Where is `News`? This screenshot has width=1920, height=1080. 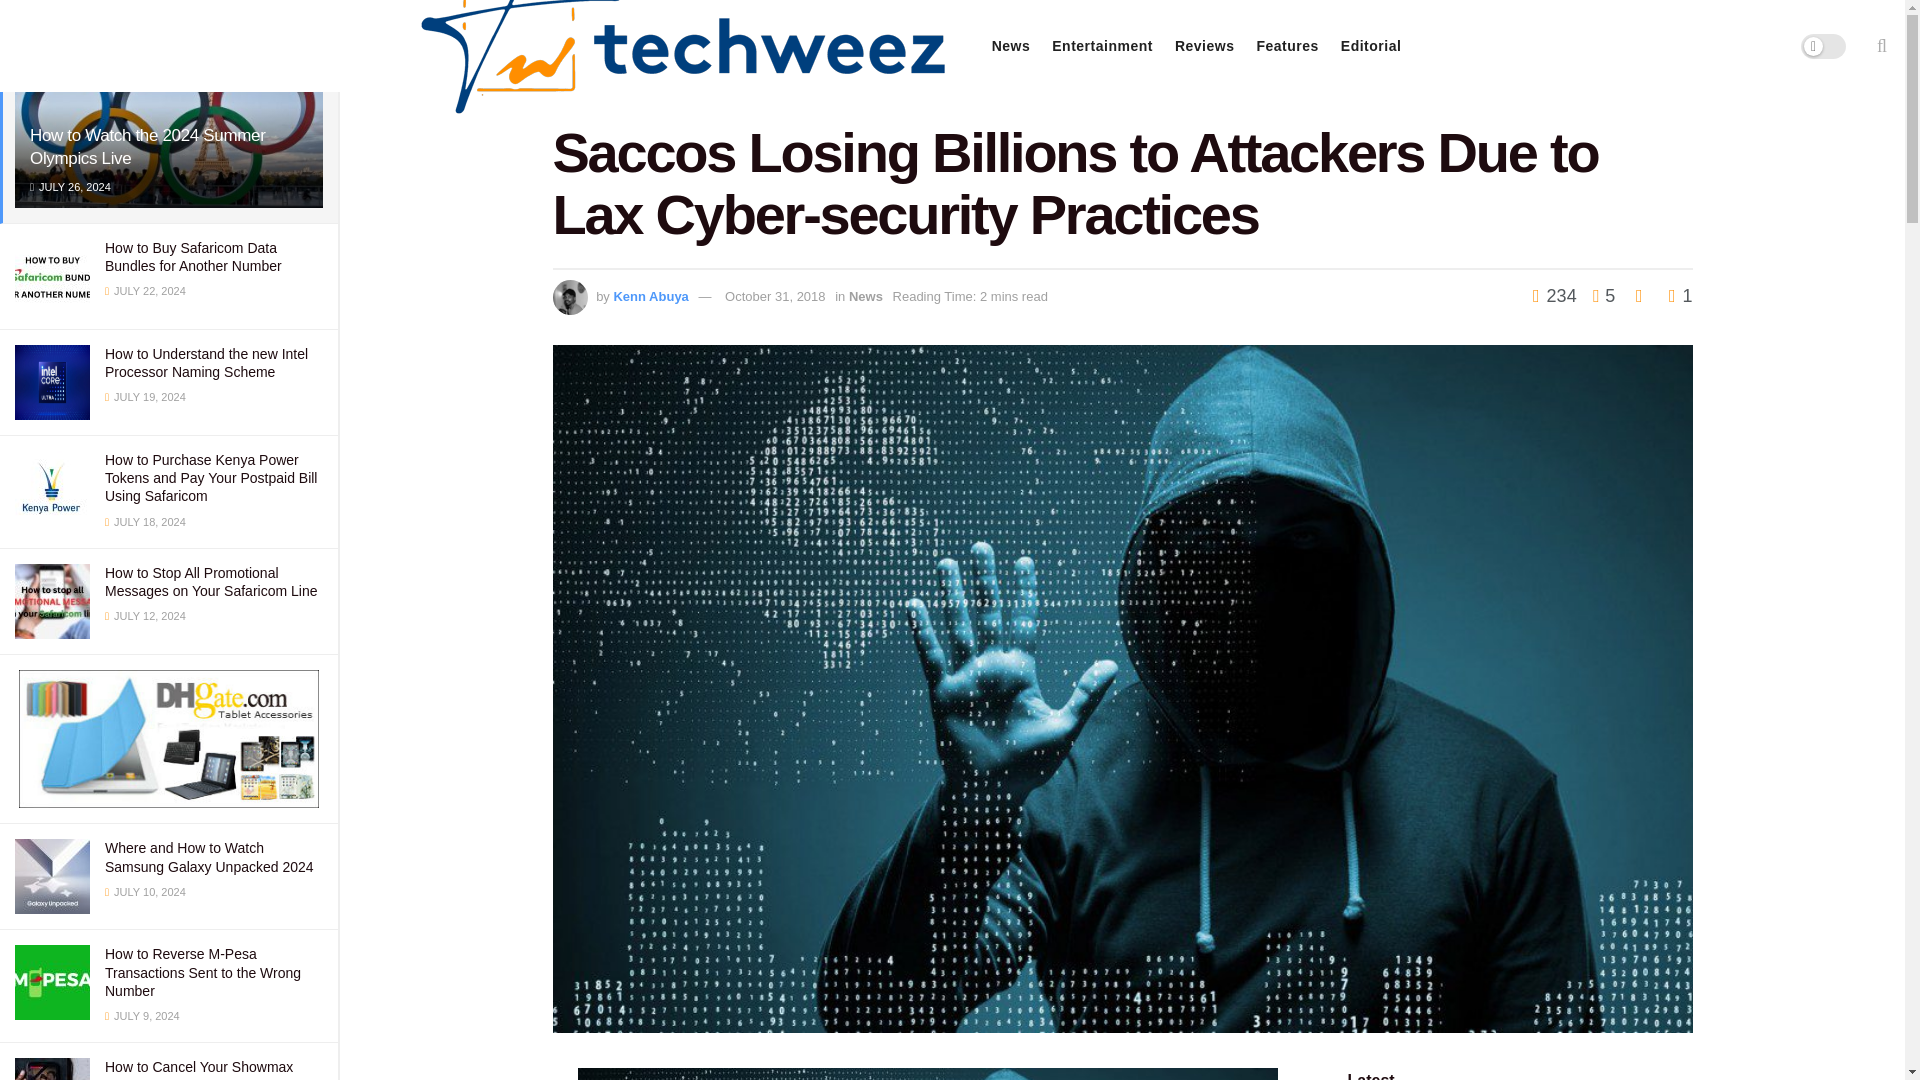 News is located at coordinates (1012, 46).